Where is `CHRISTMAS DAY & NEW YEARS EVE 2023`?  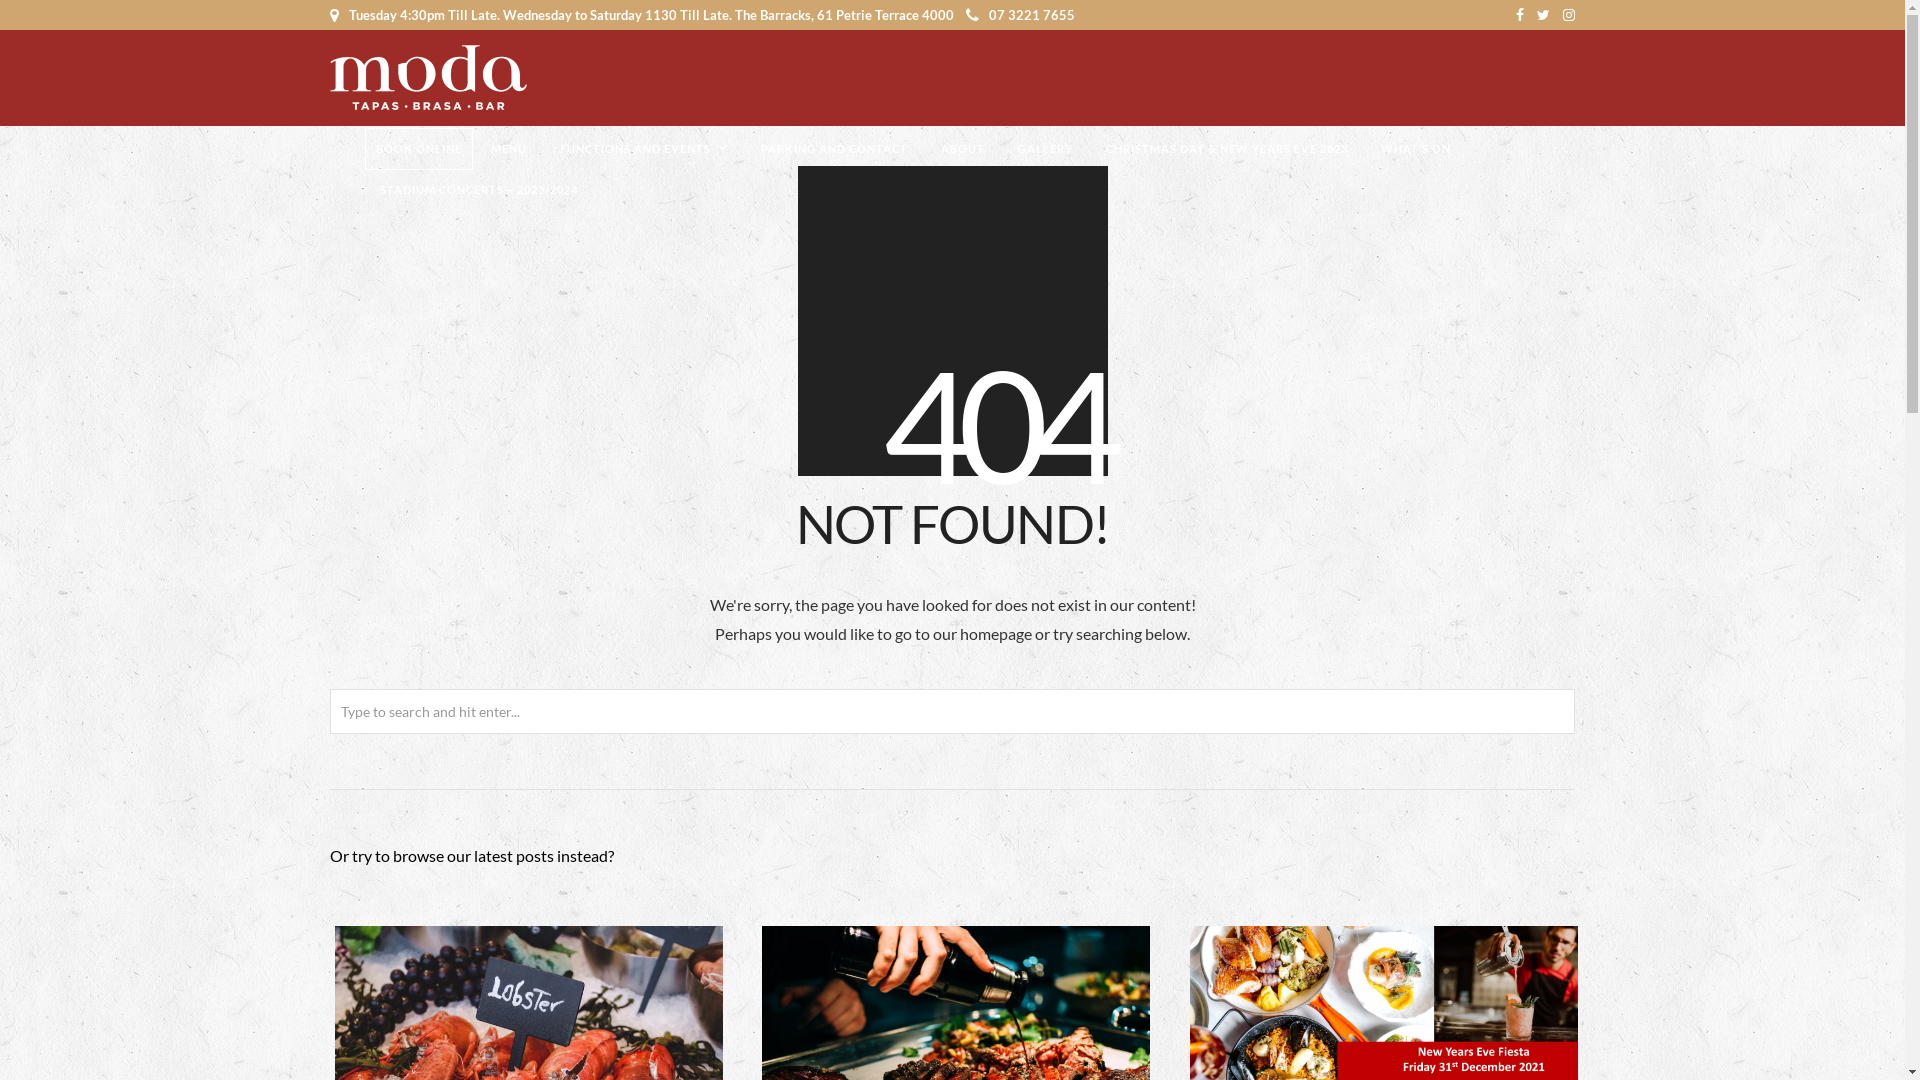
CHRISTMAS DAY & NEW YEARS EVE 2023 is located at coordinates (1227, 149).